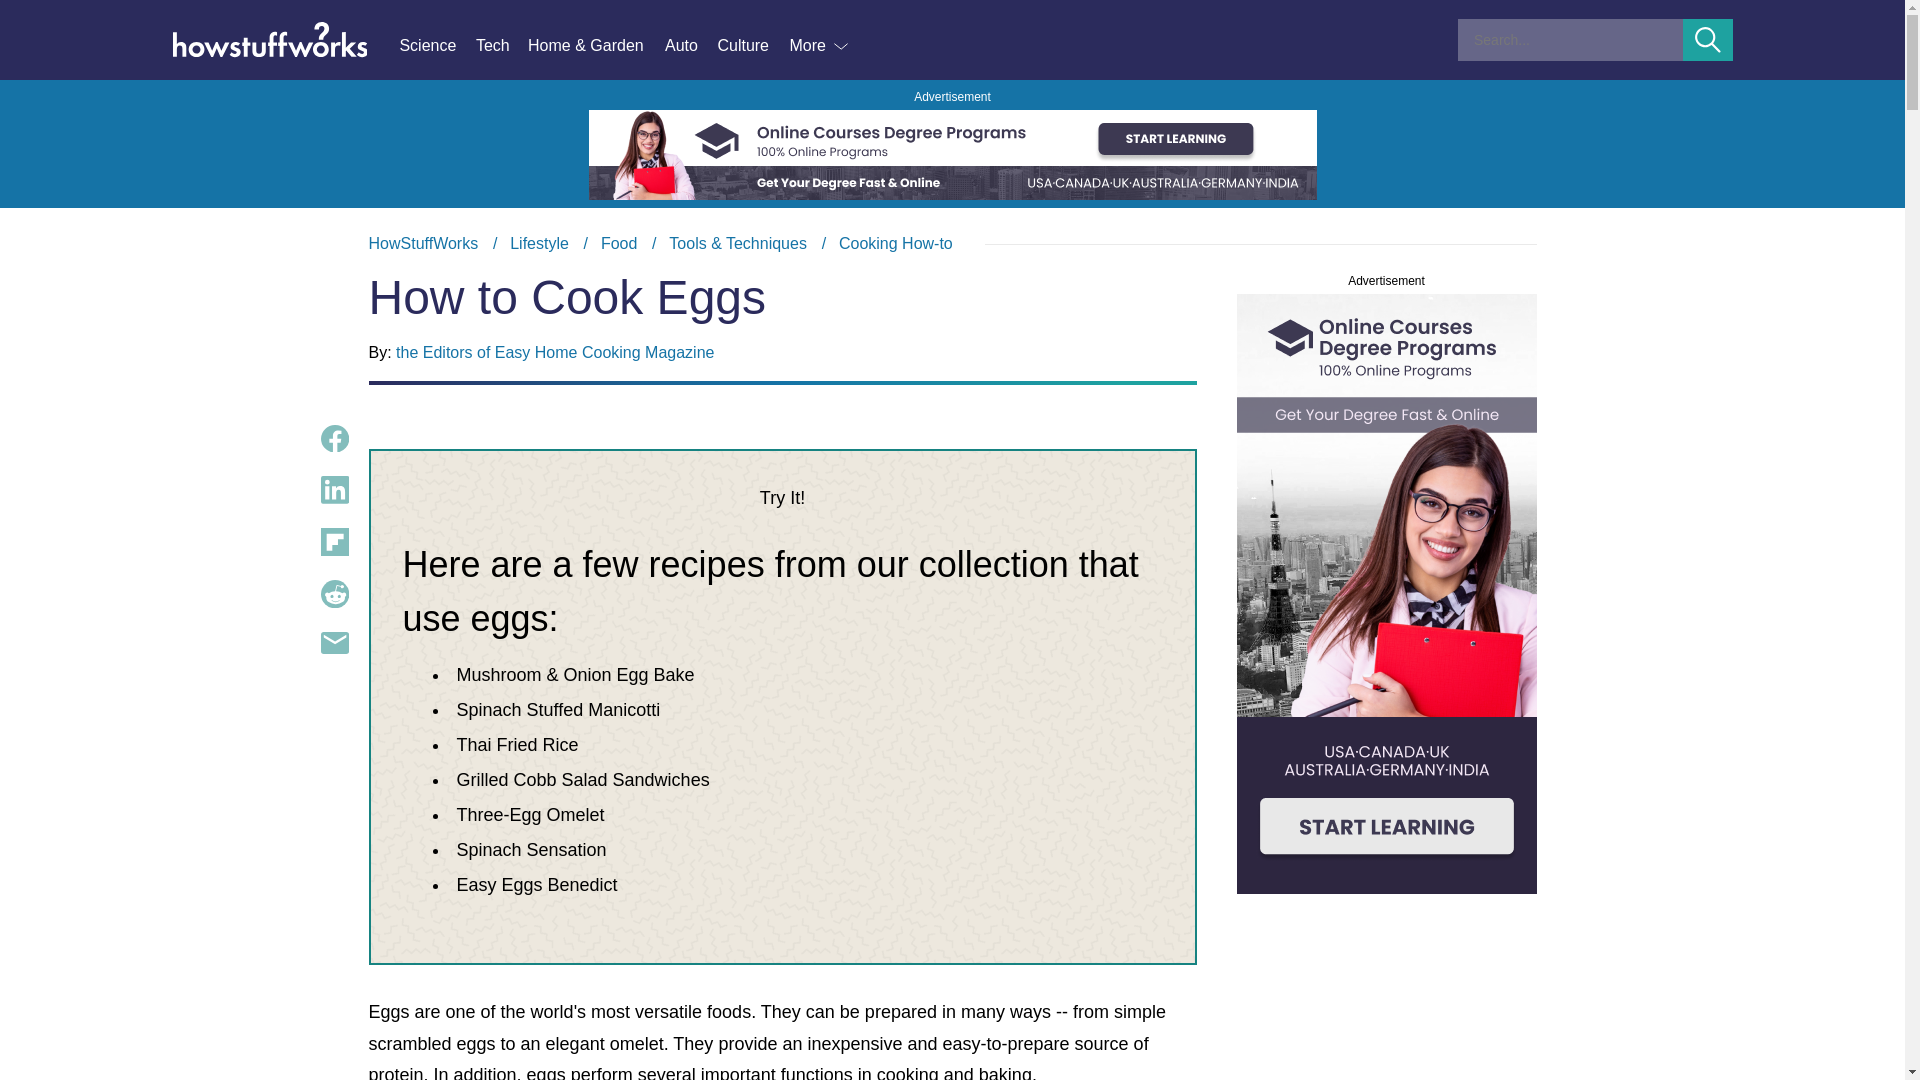  What do you see at coordinates (334, 594) in the screenshot?
I see `Share Content on Reddit` at bounding box center [334, 594].